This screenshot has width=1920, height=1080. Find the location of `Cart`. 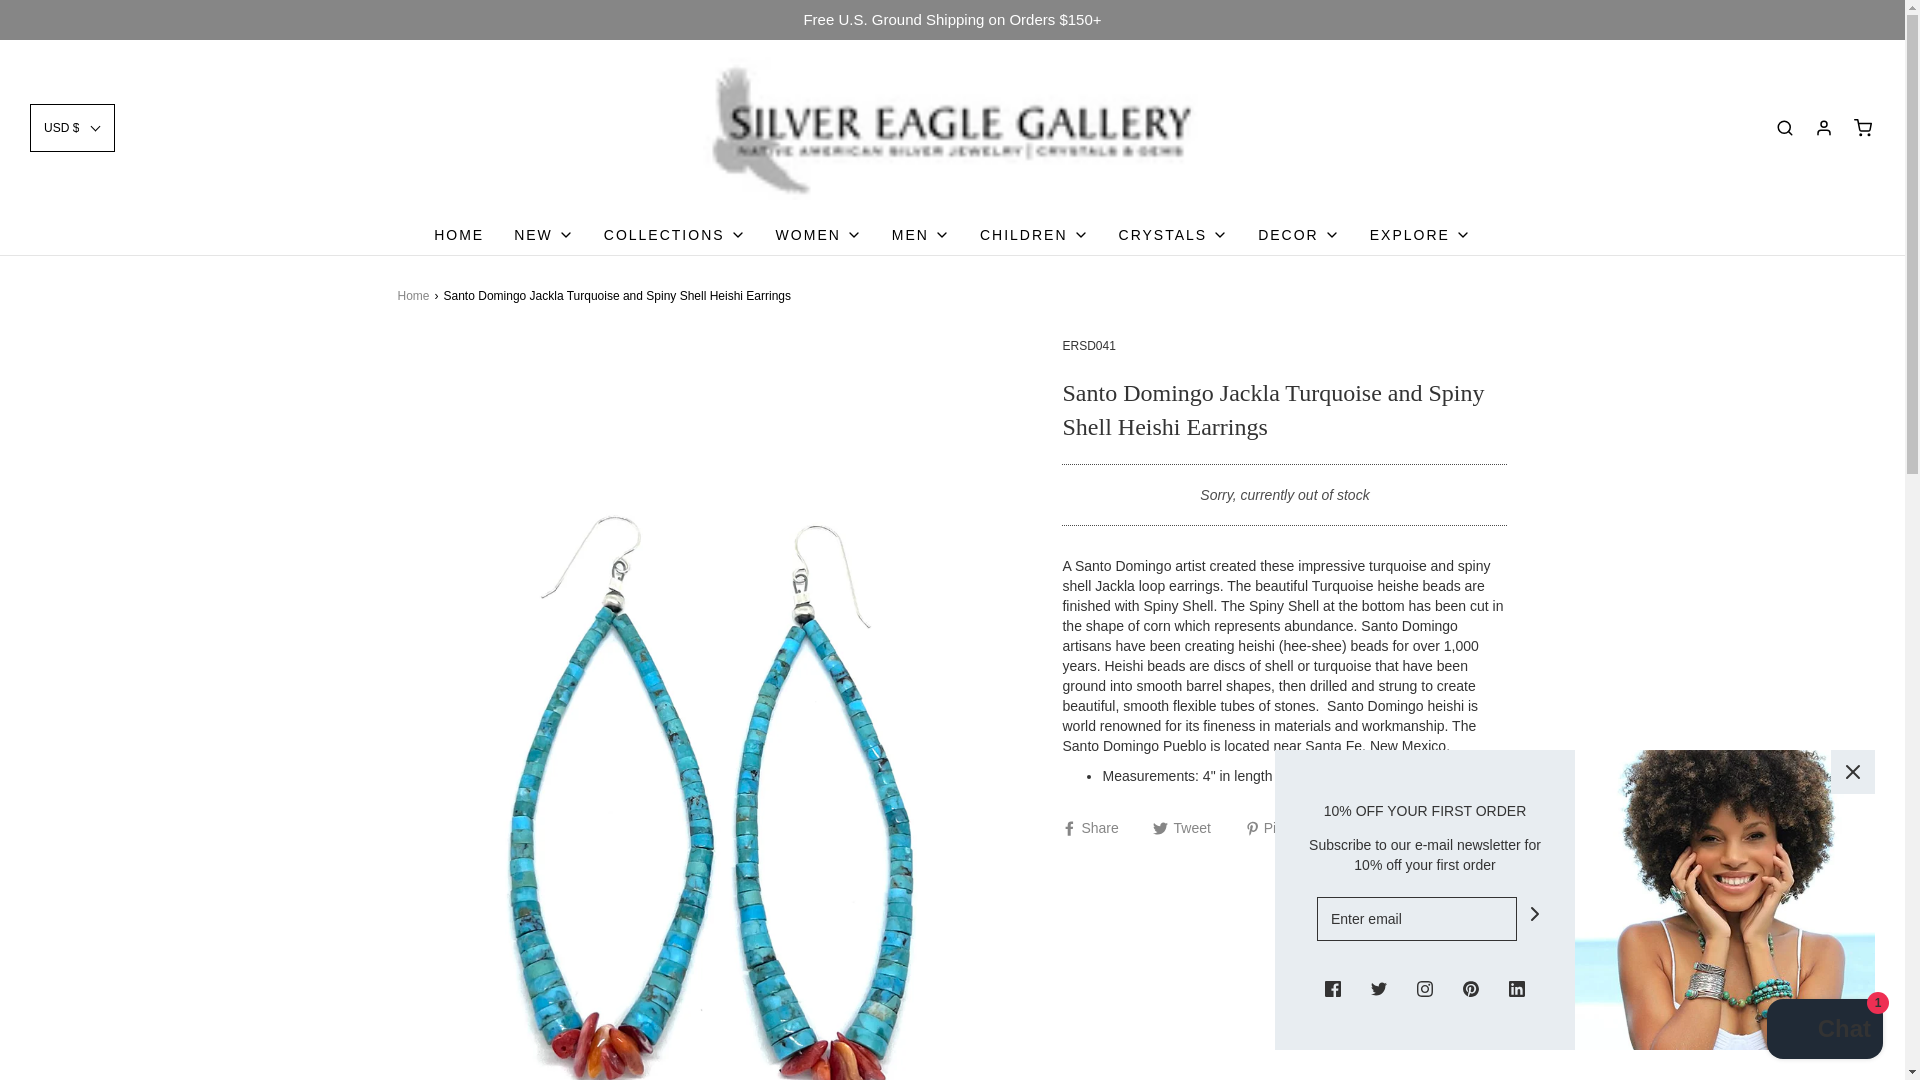

Cart is located at coordinates (1862, 126).